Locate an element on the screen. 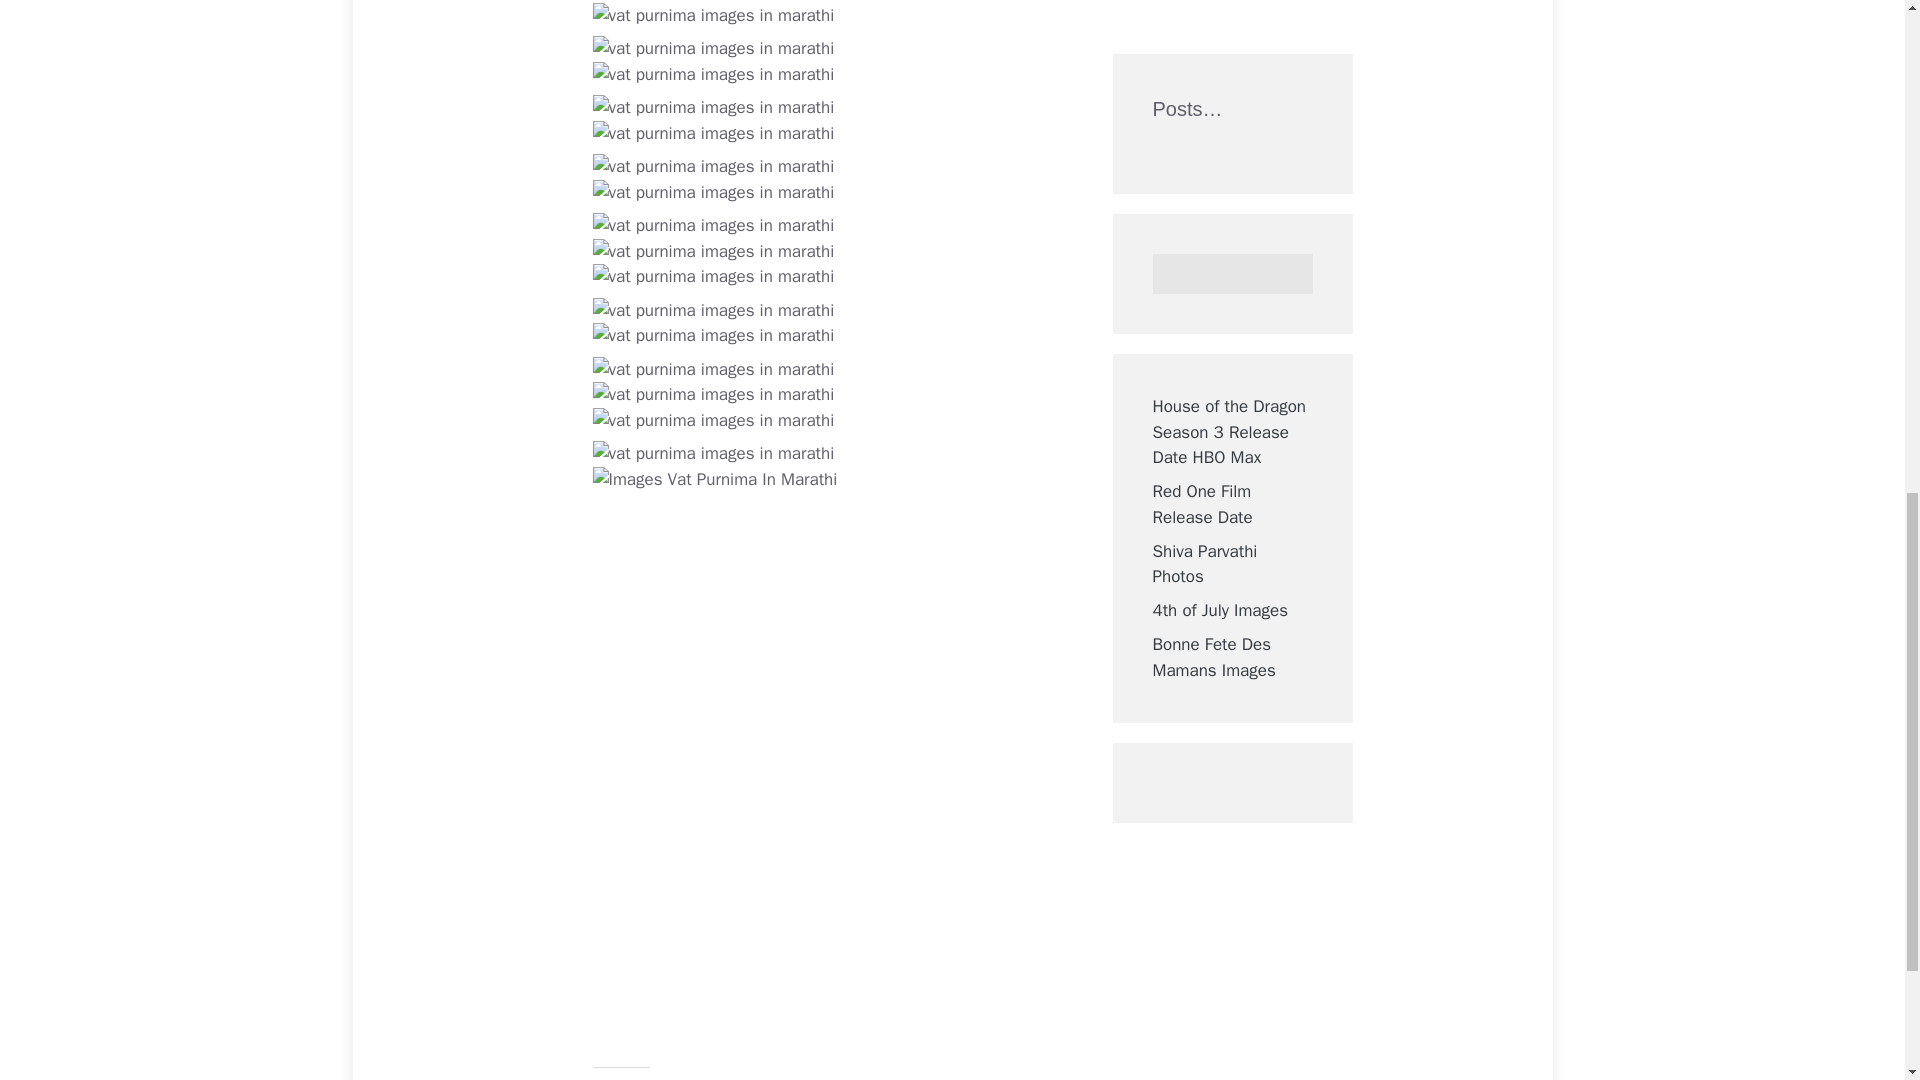 The height and width of the screenshot is (1080, 1920). Vat Purnima Images In Marathi 8 is located at coordinates (712, 108).